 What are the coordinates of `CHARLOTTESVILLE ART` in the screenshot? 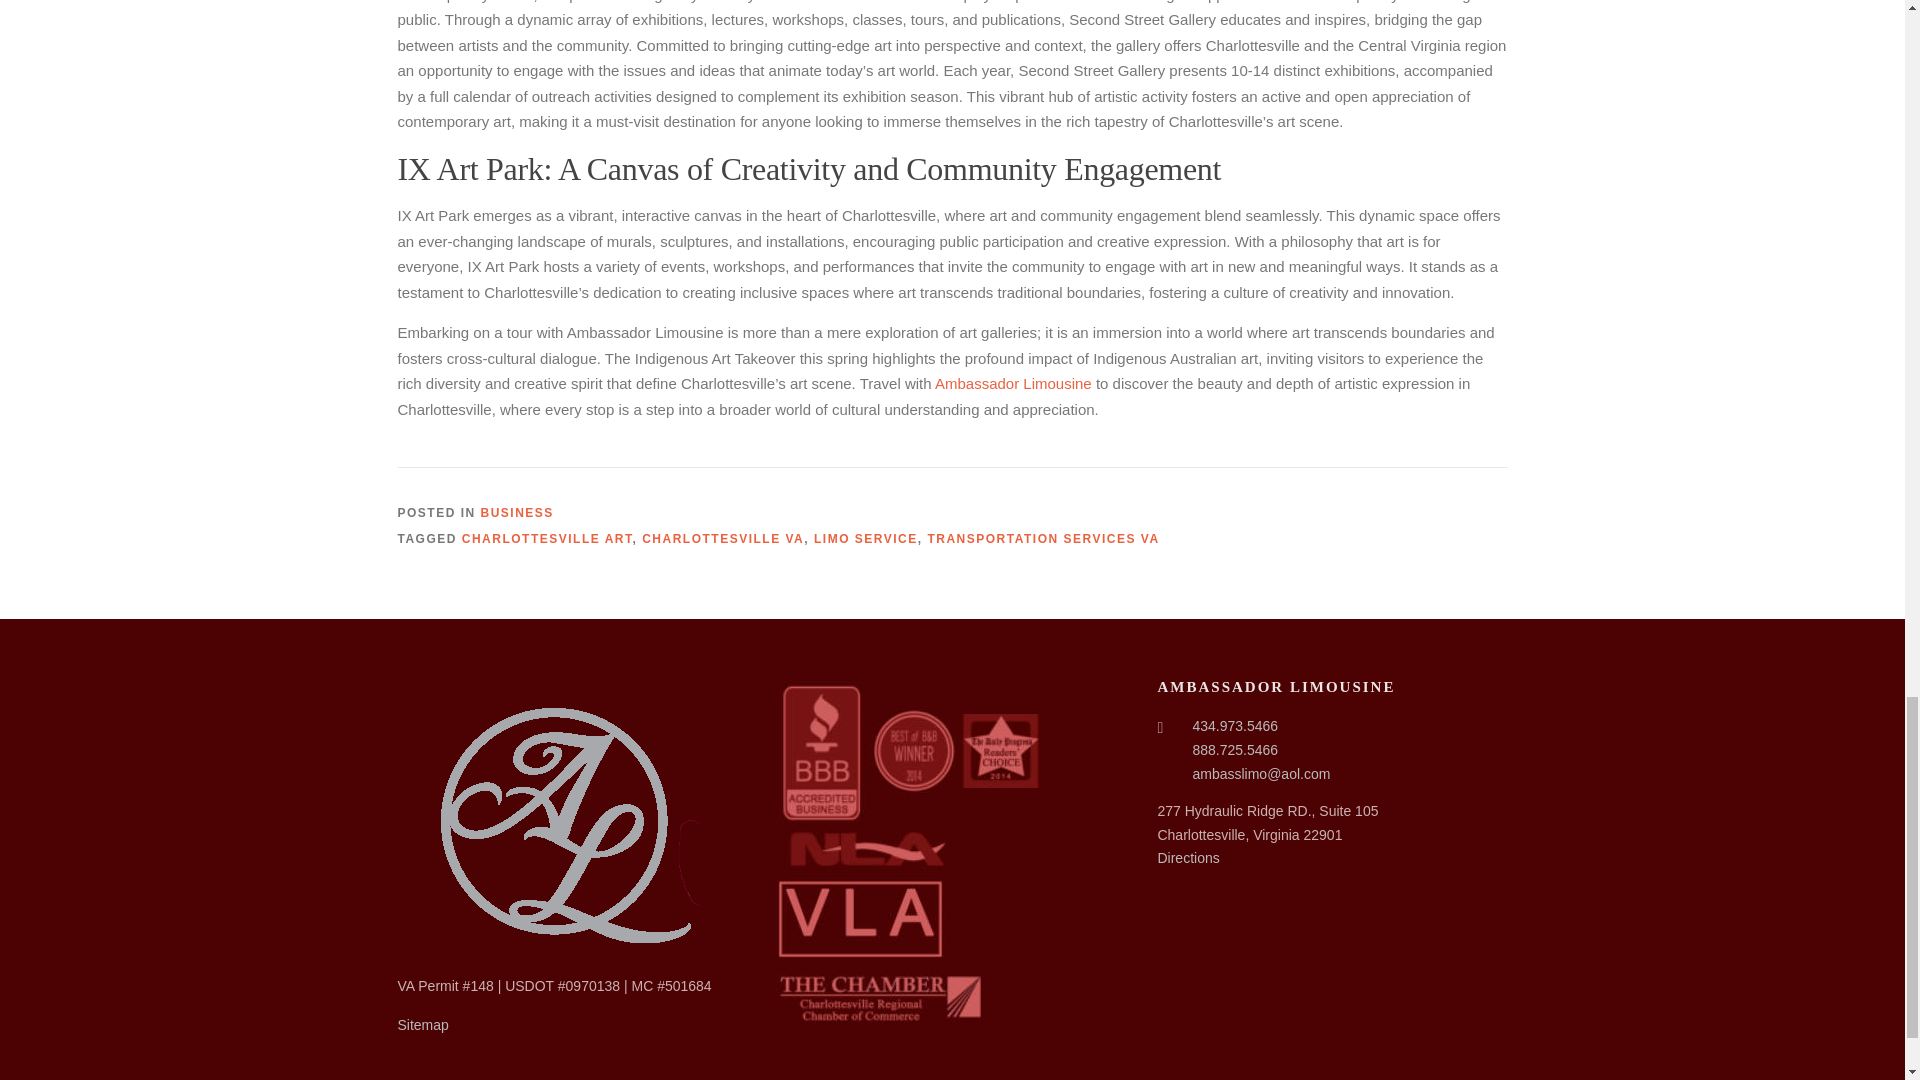 It's located at (548, 539).